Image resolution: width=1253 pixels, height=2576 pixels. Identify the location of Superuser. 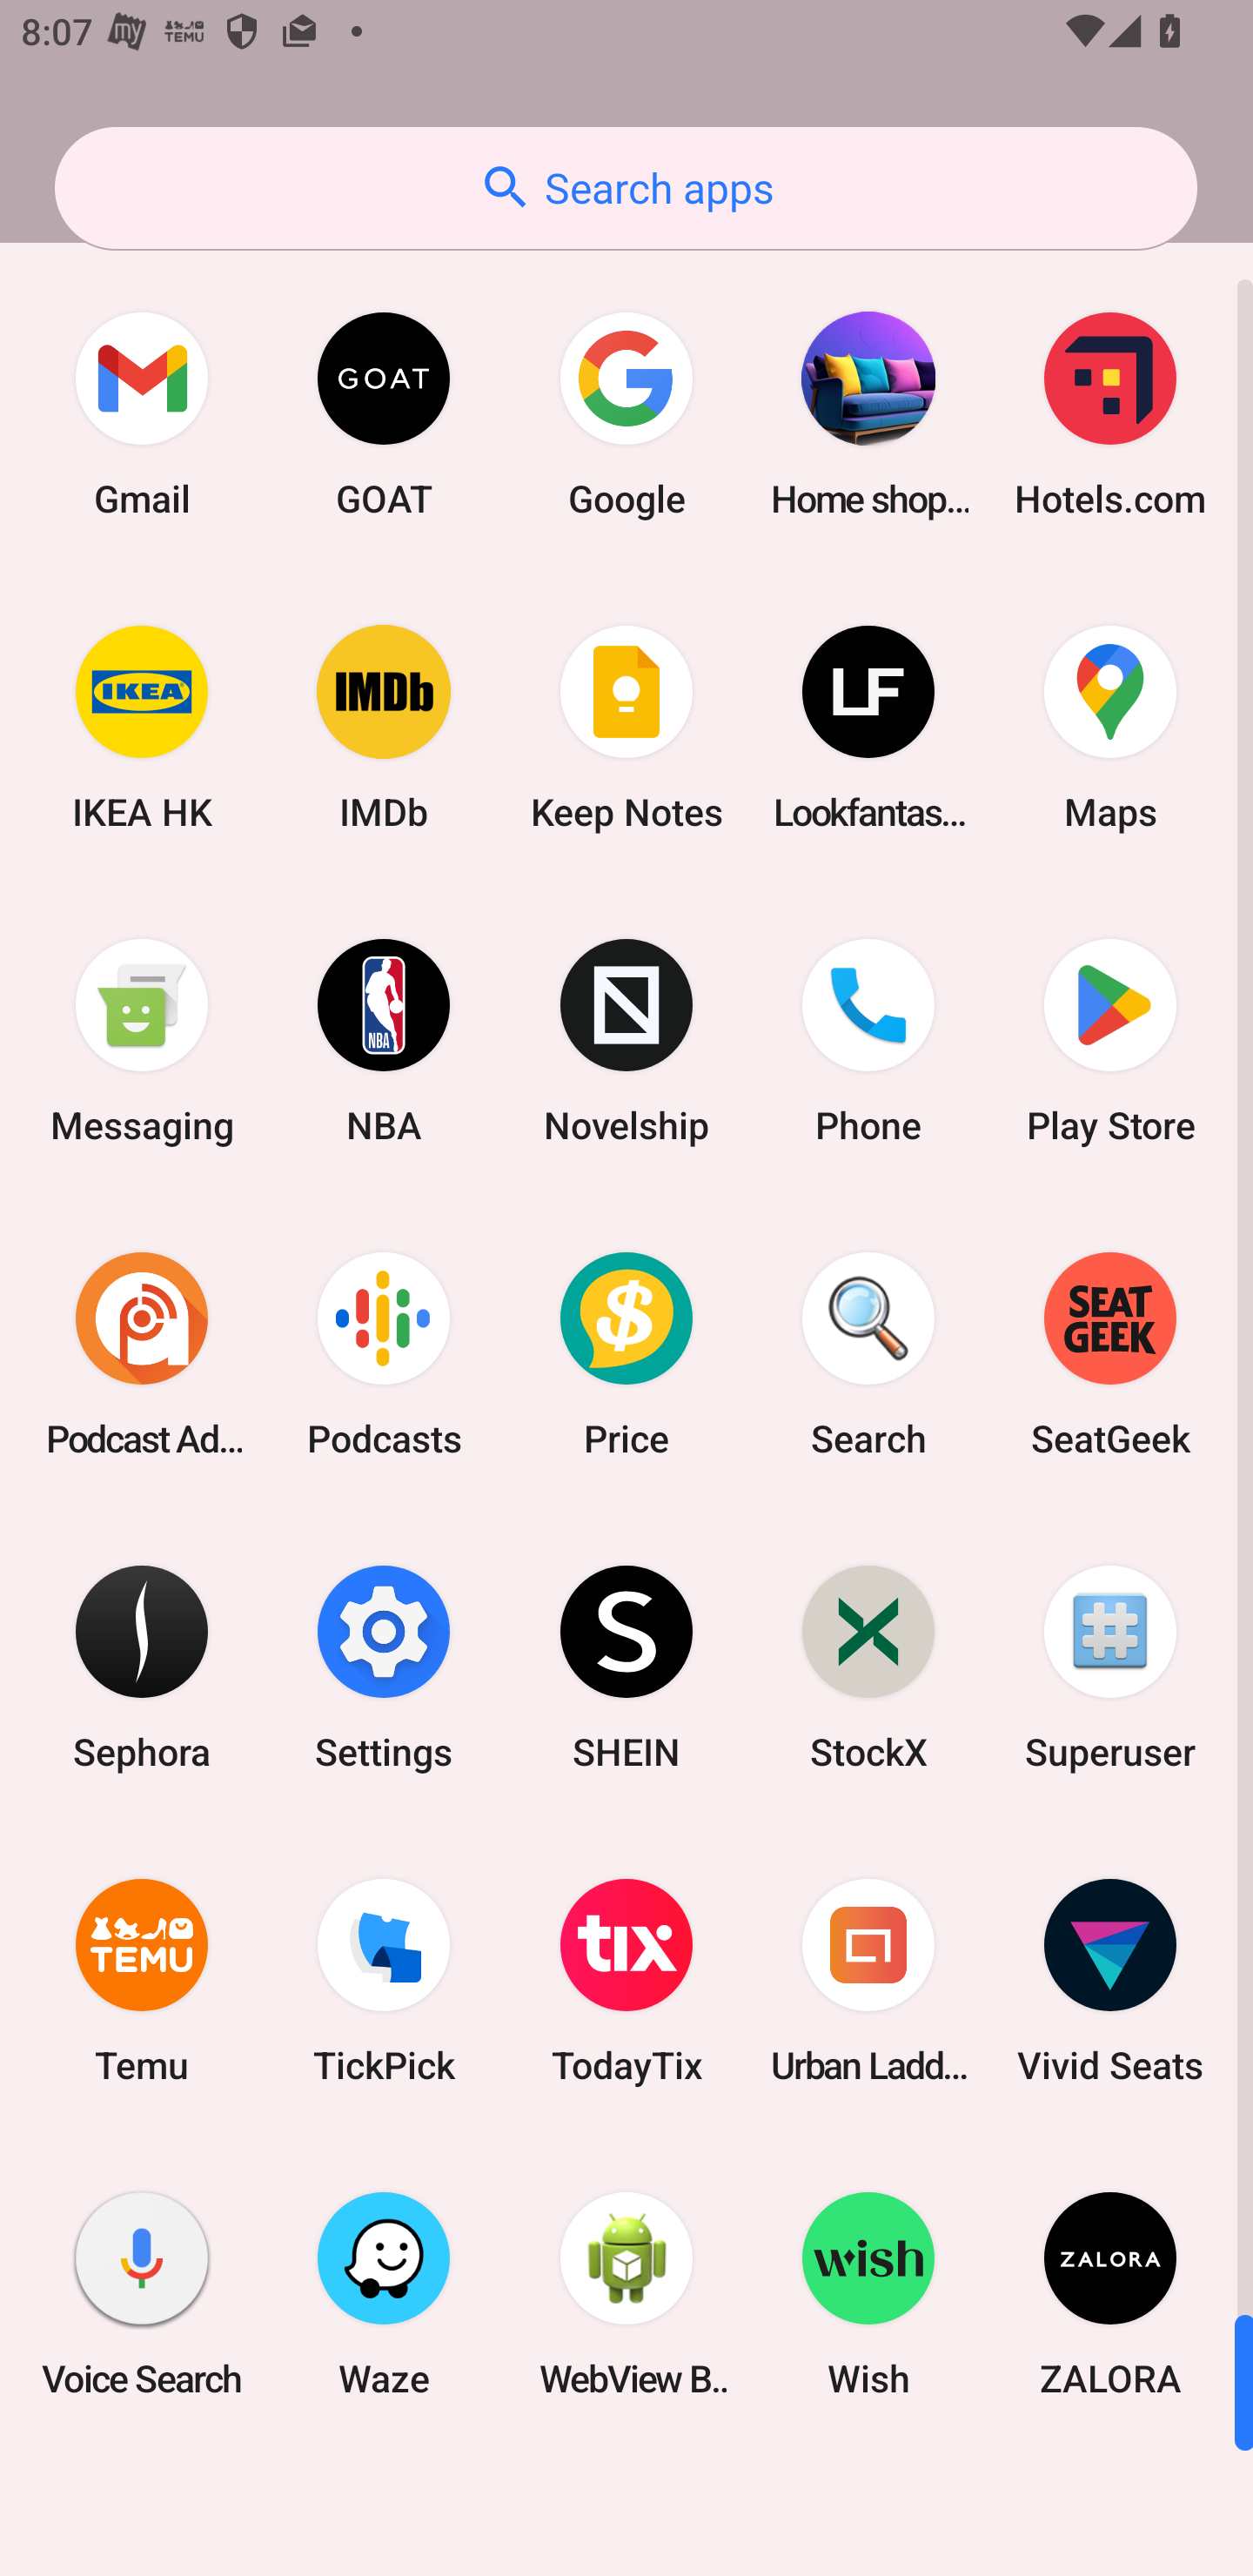
(1110, 1666).